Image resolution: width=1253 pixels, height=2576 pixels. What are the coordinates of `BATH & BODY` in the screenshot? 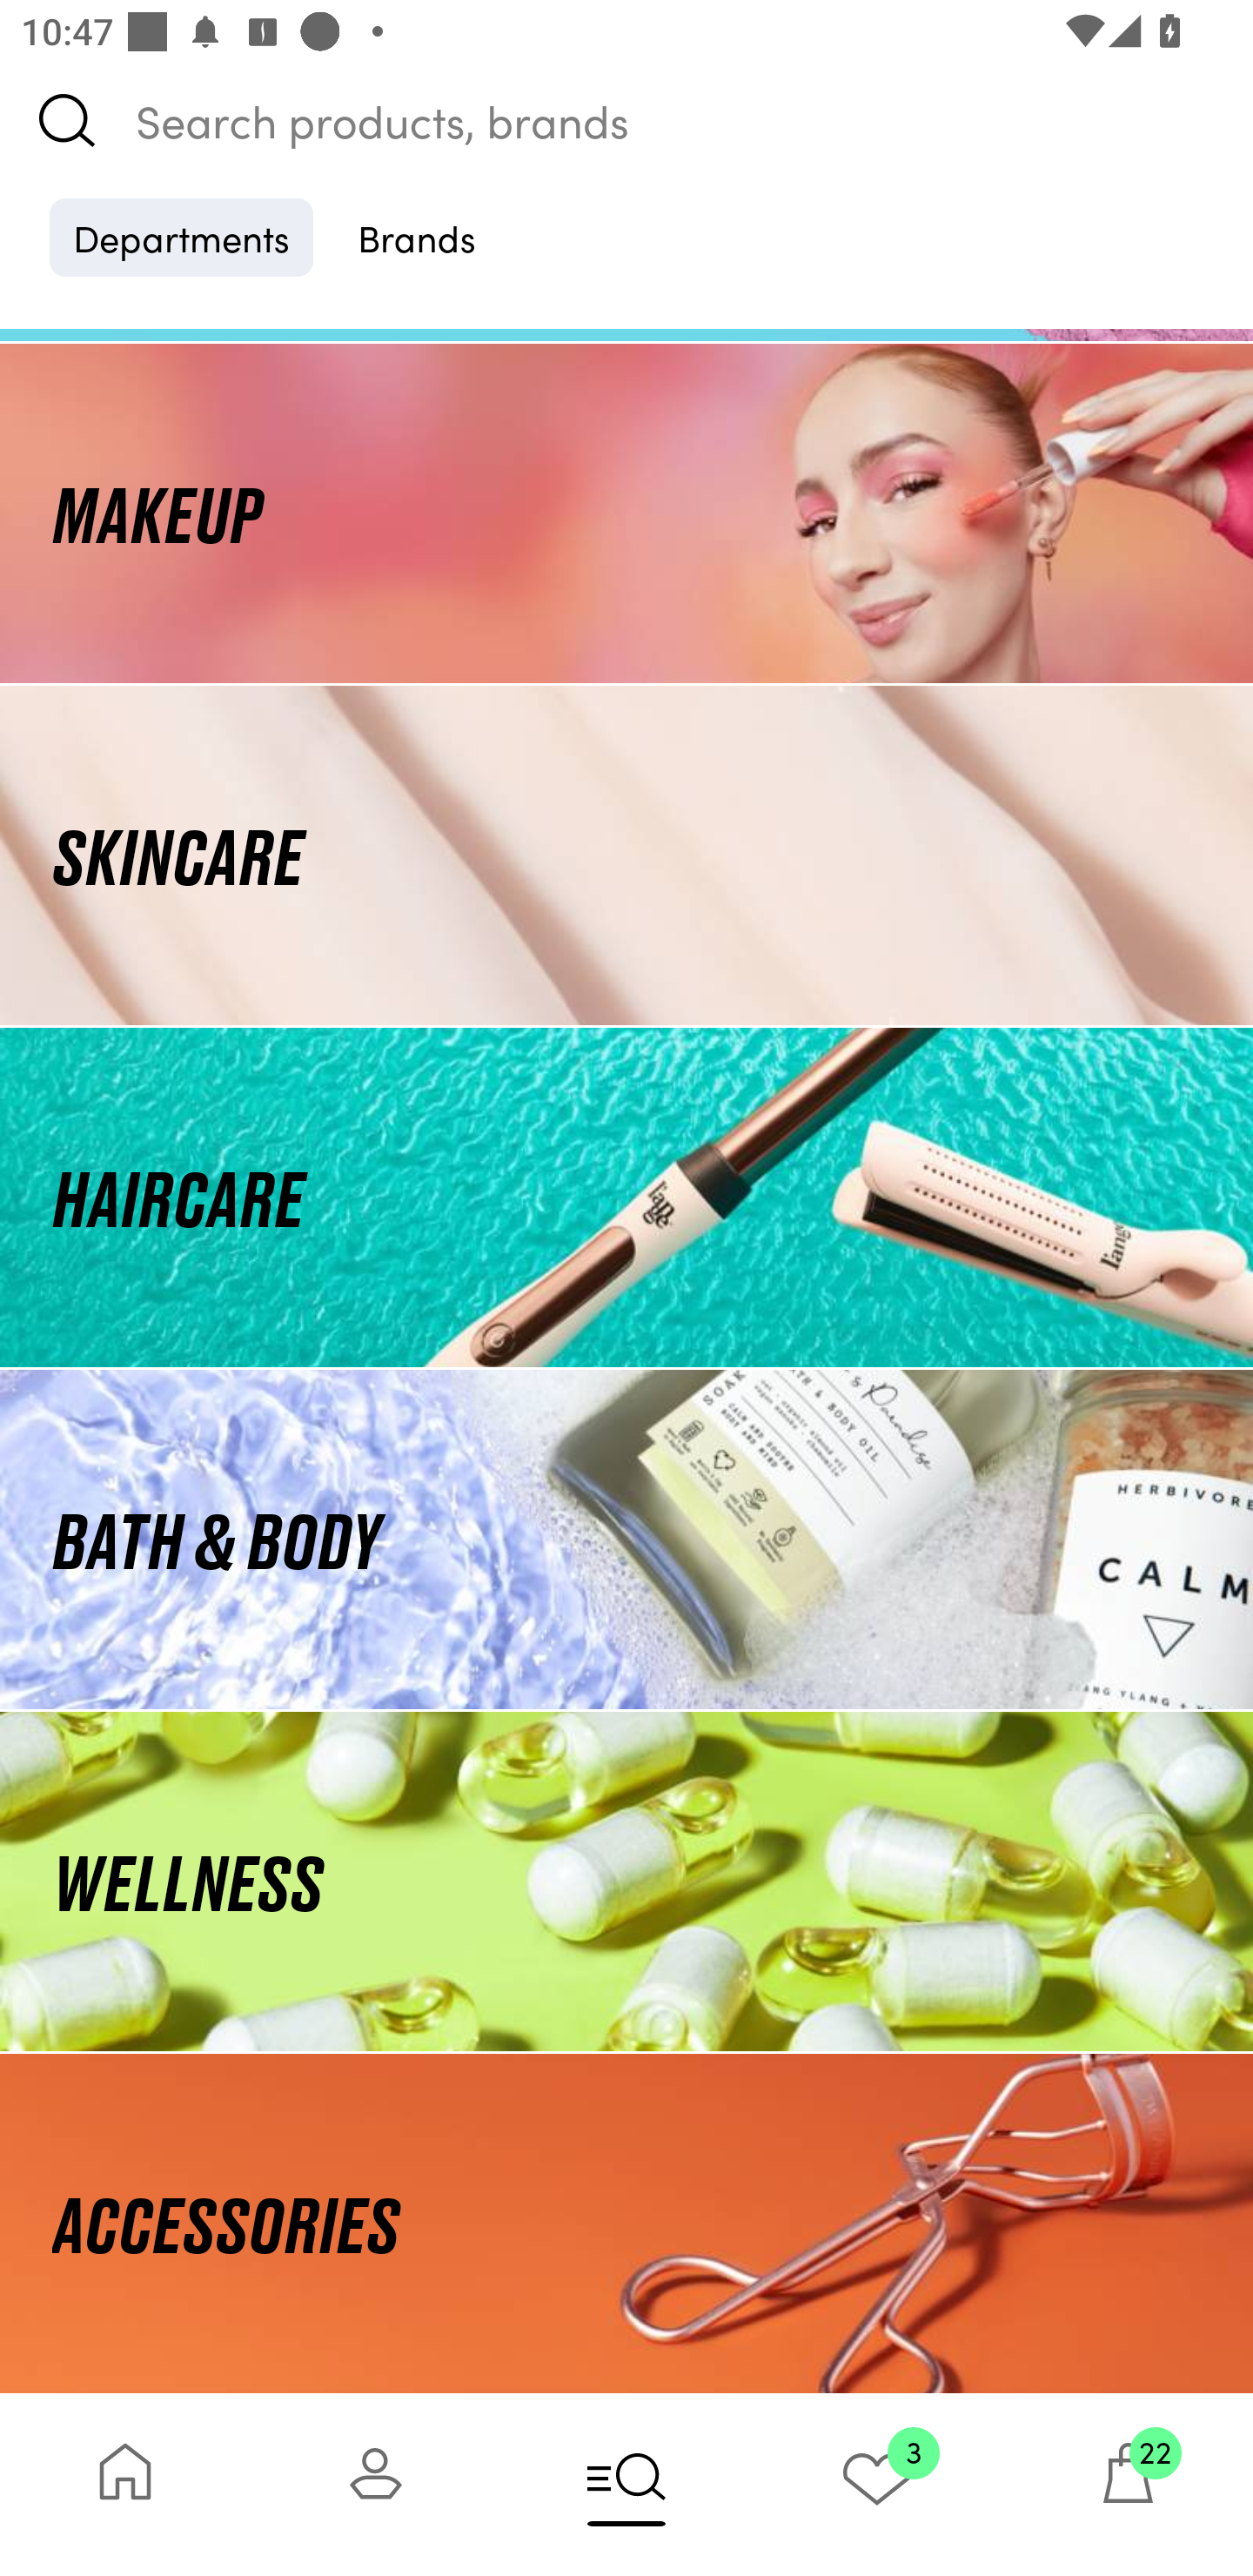 It's located at (626, 1540).